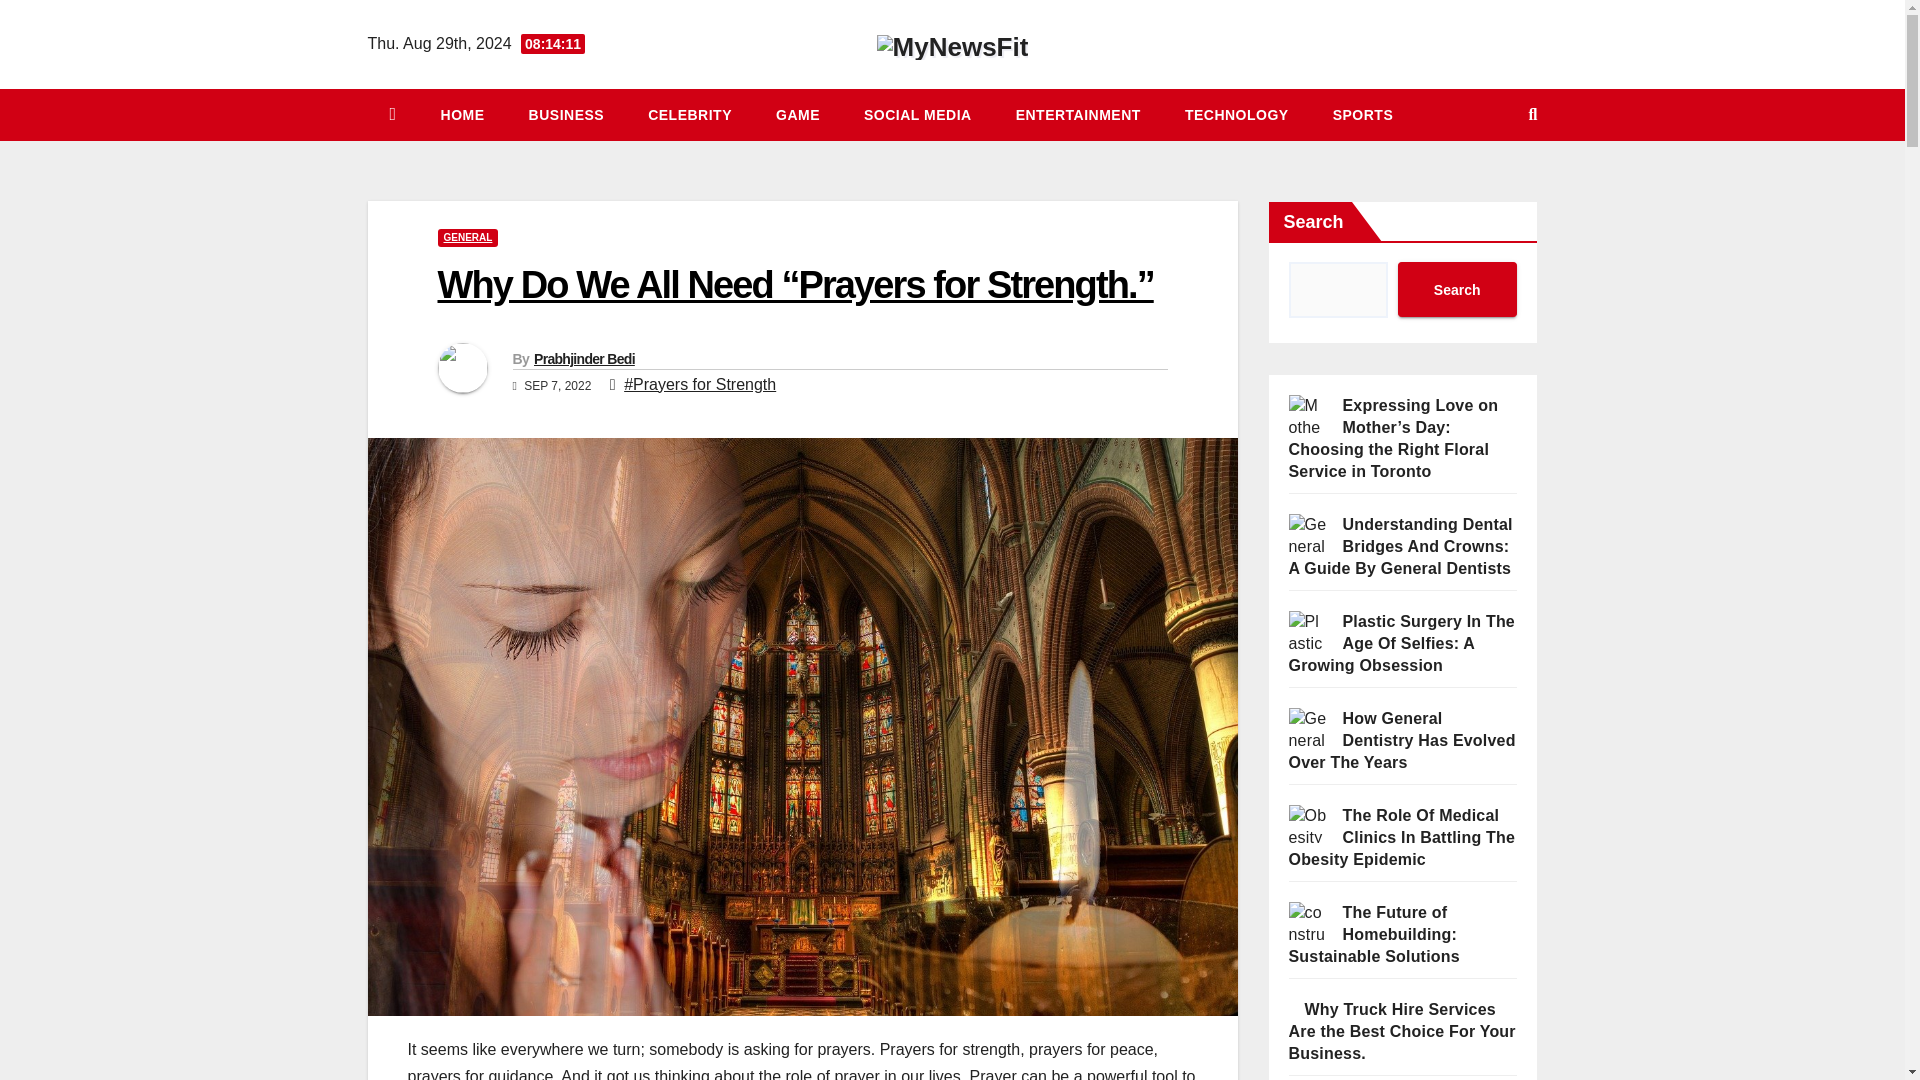 This screenshot has height=1080, width=1920. I want to click on SPORTS, so click(1364, 114).